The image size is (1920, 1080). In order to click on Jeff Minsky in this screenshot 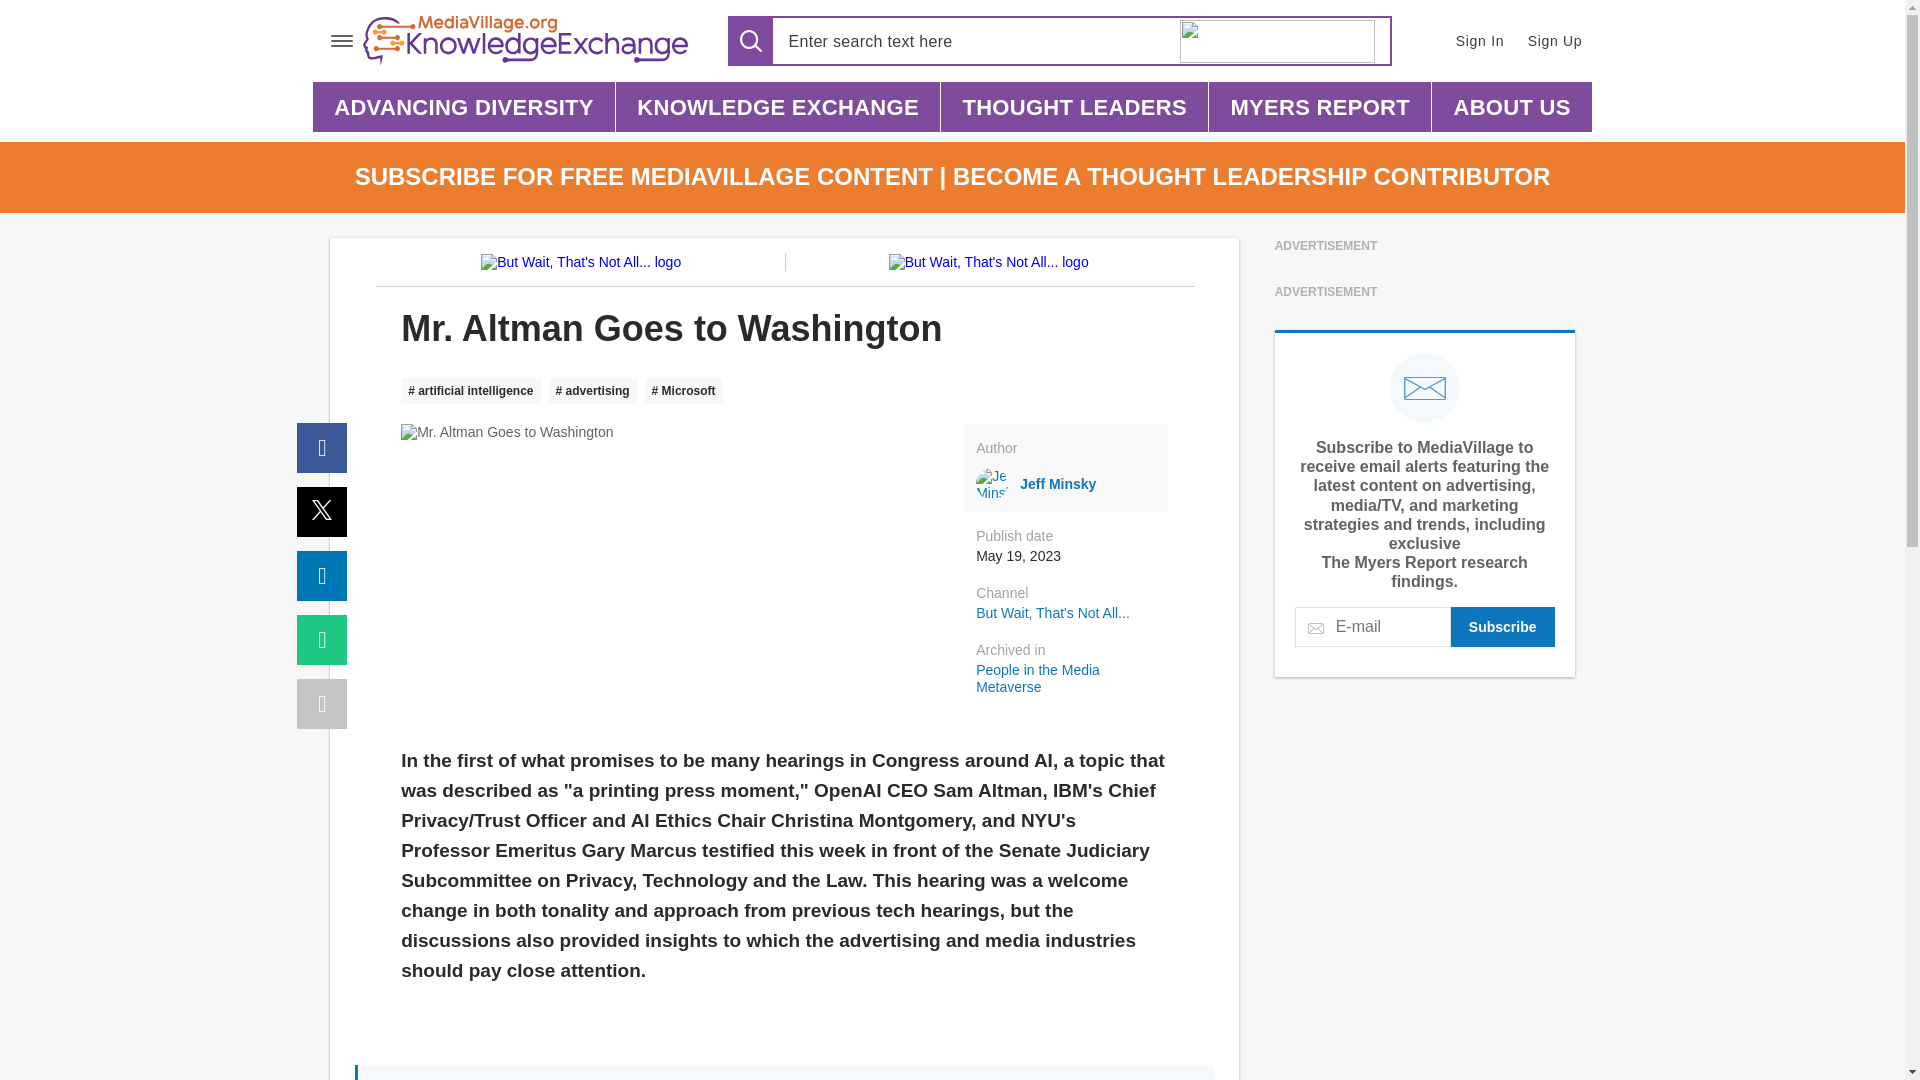, I will do `click(1065, 484)`.